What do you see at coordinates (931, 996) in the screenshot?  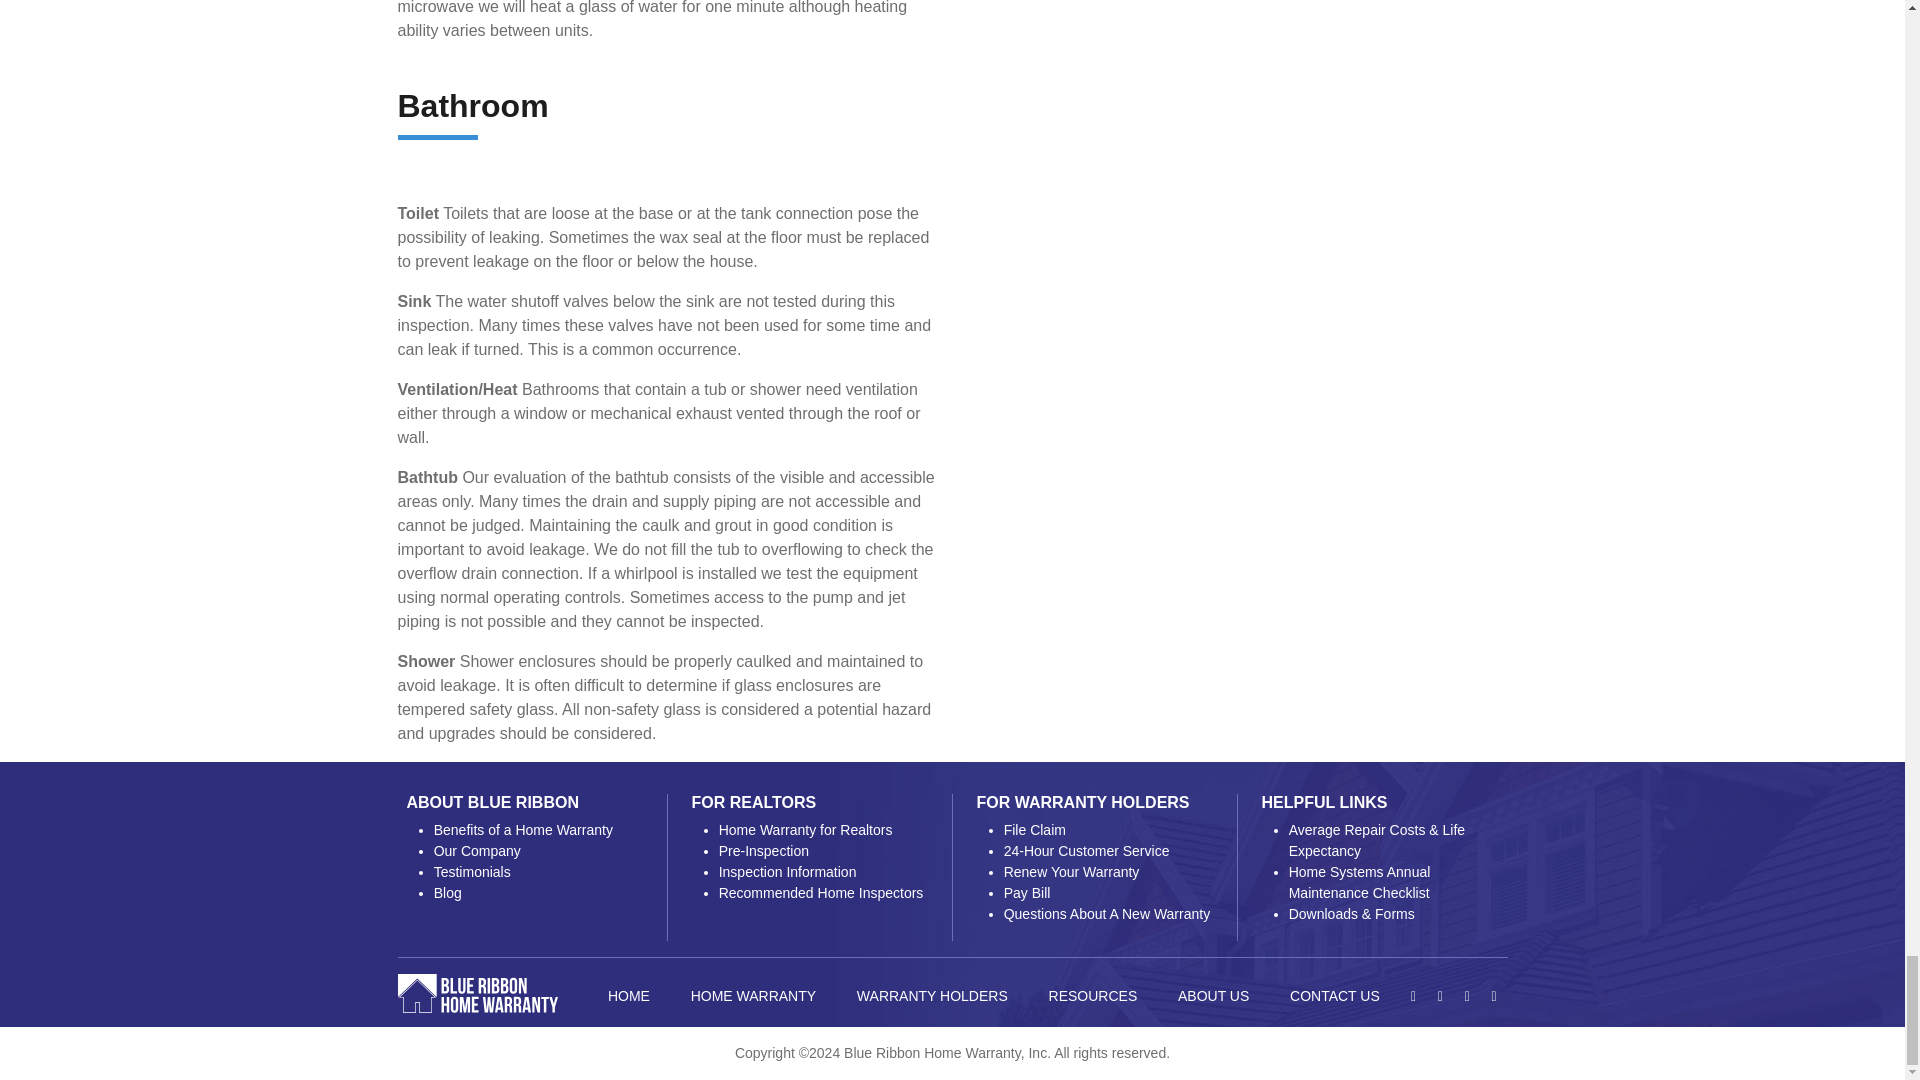 I see `Warranty Holders` at bounding box center [931, 996].